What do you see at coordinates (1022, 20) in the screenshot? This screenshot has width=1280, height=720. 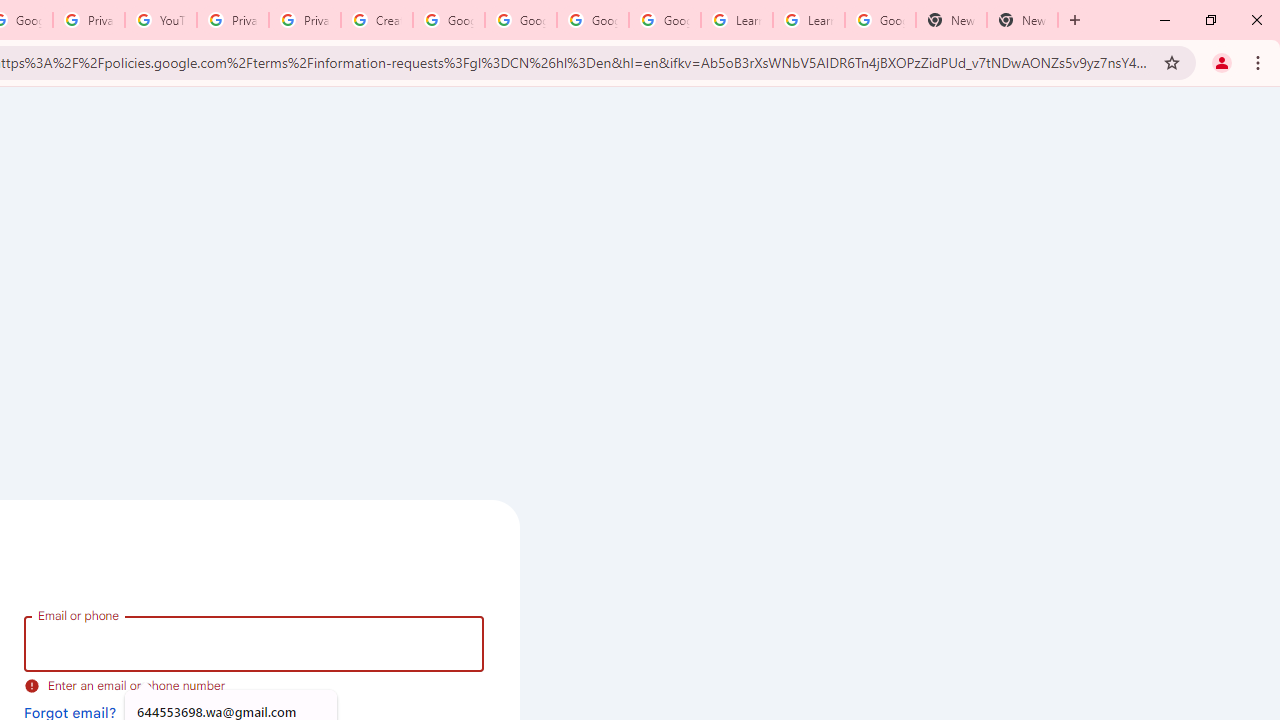 I see `New Tab` at bounding box center [1022, 20].